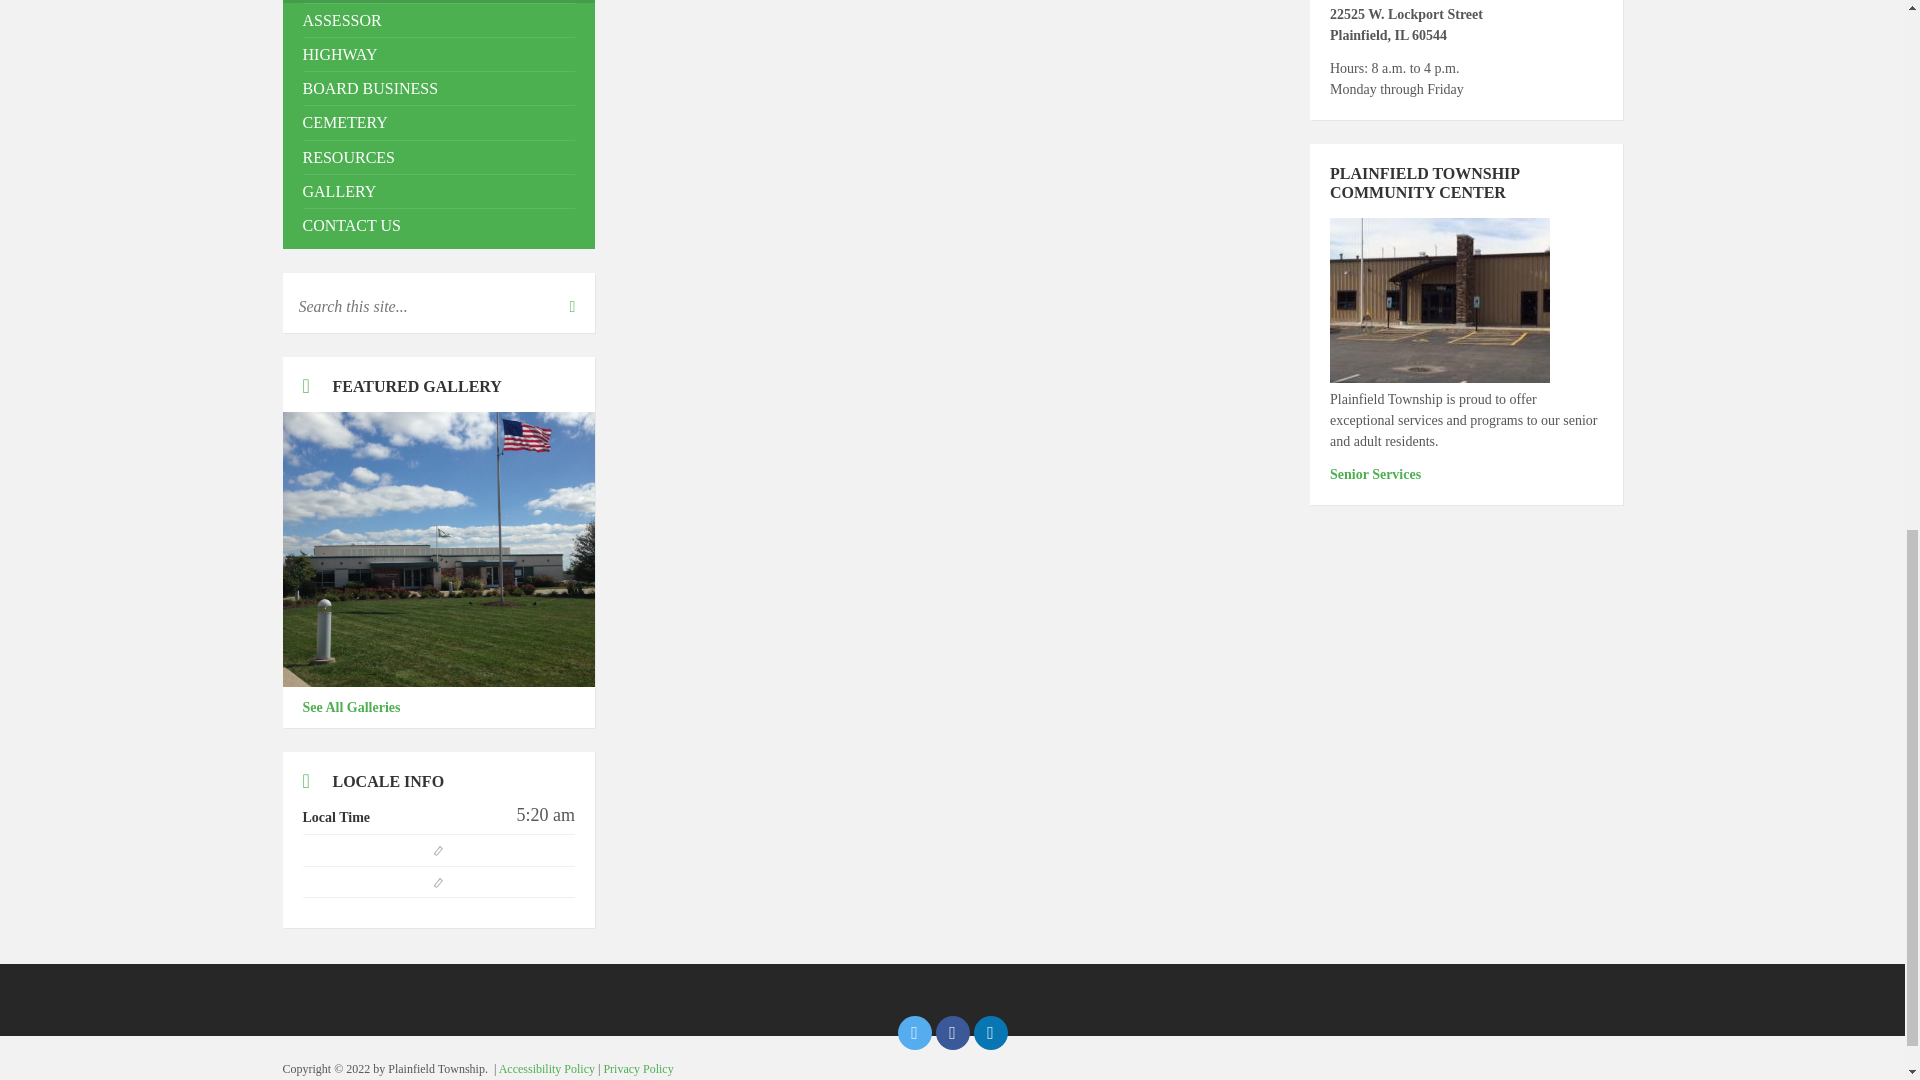  I want to click on Featured Home Page, so click(438, 548).